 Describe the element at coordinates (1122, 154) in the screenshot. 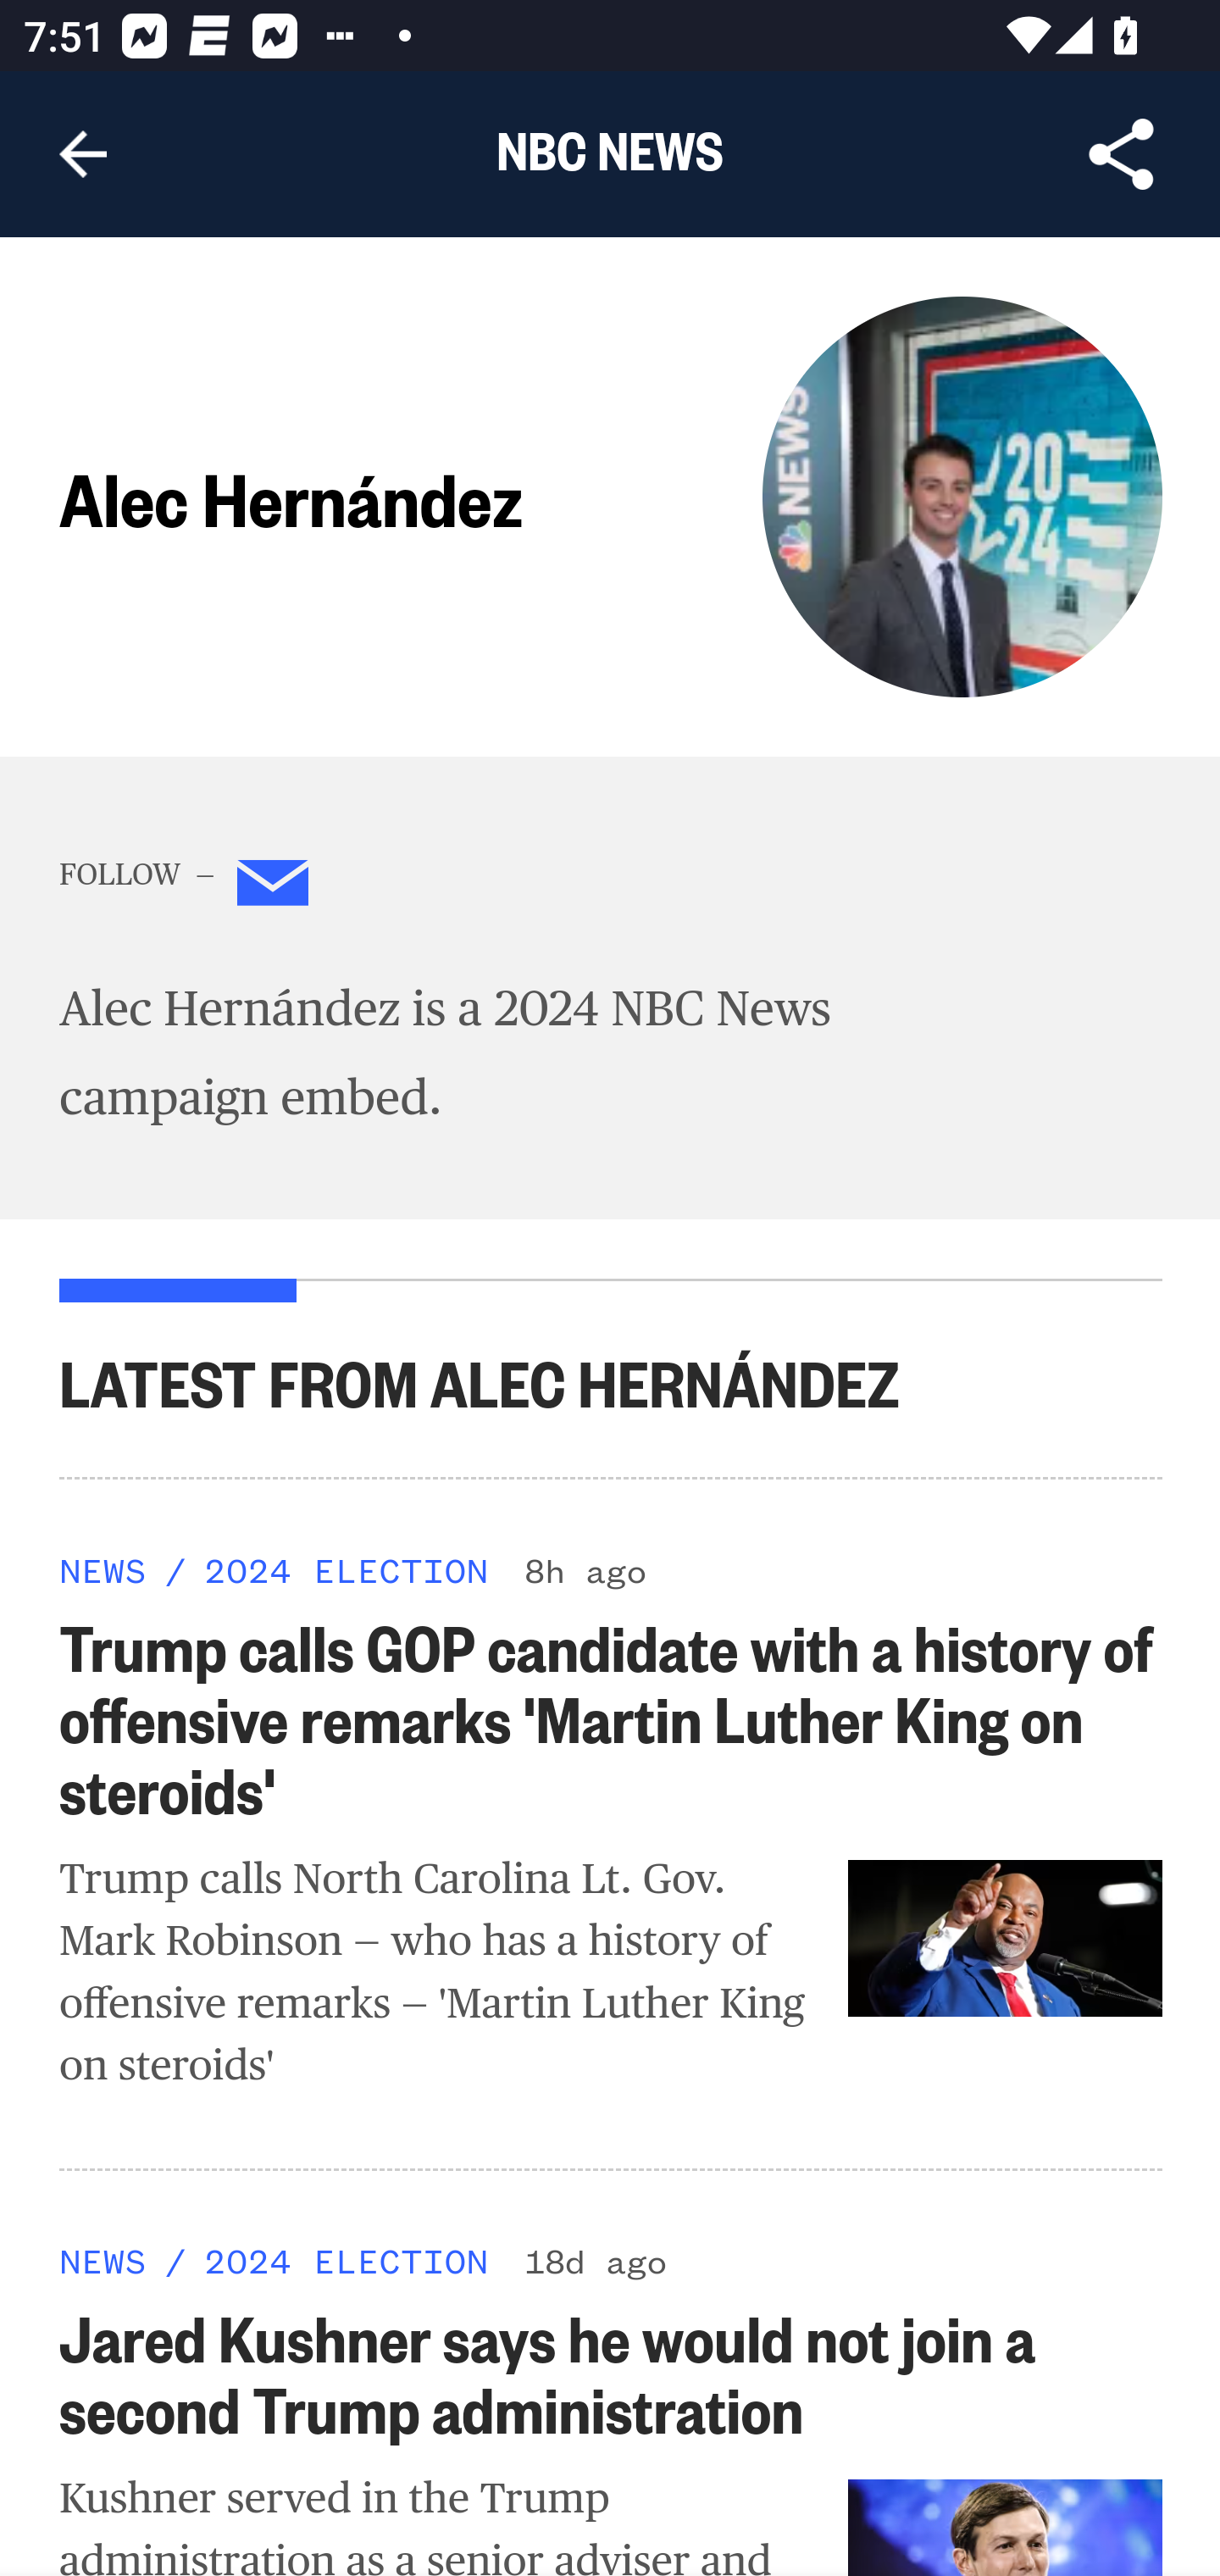

I see `Share Article, button` at that location.